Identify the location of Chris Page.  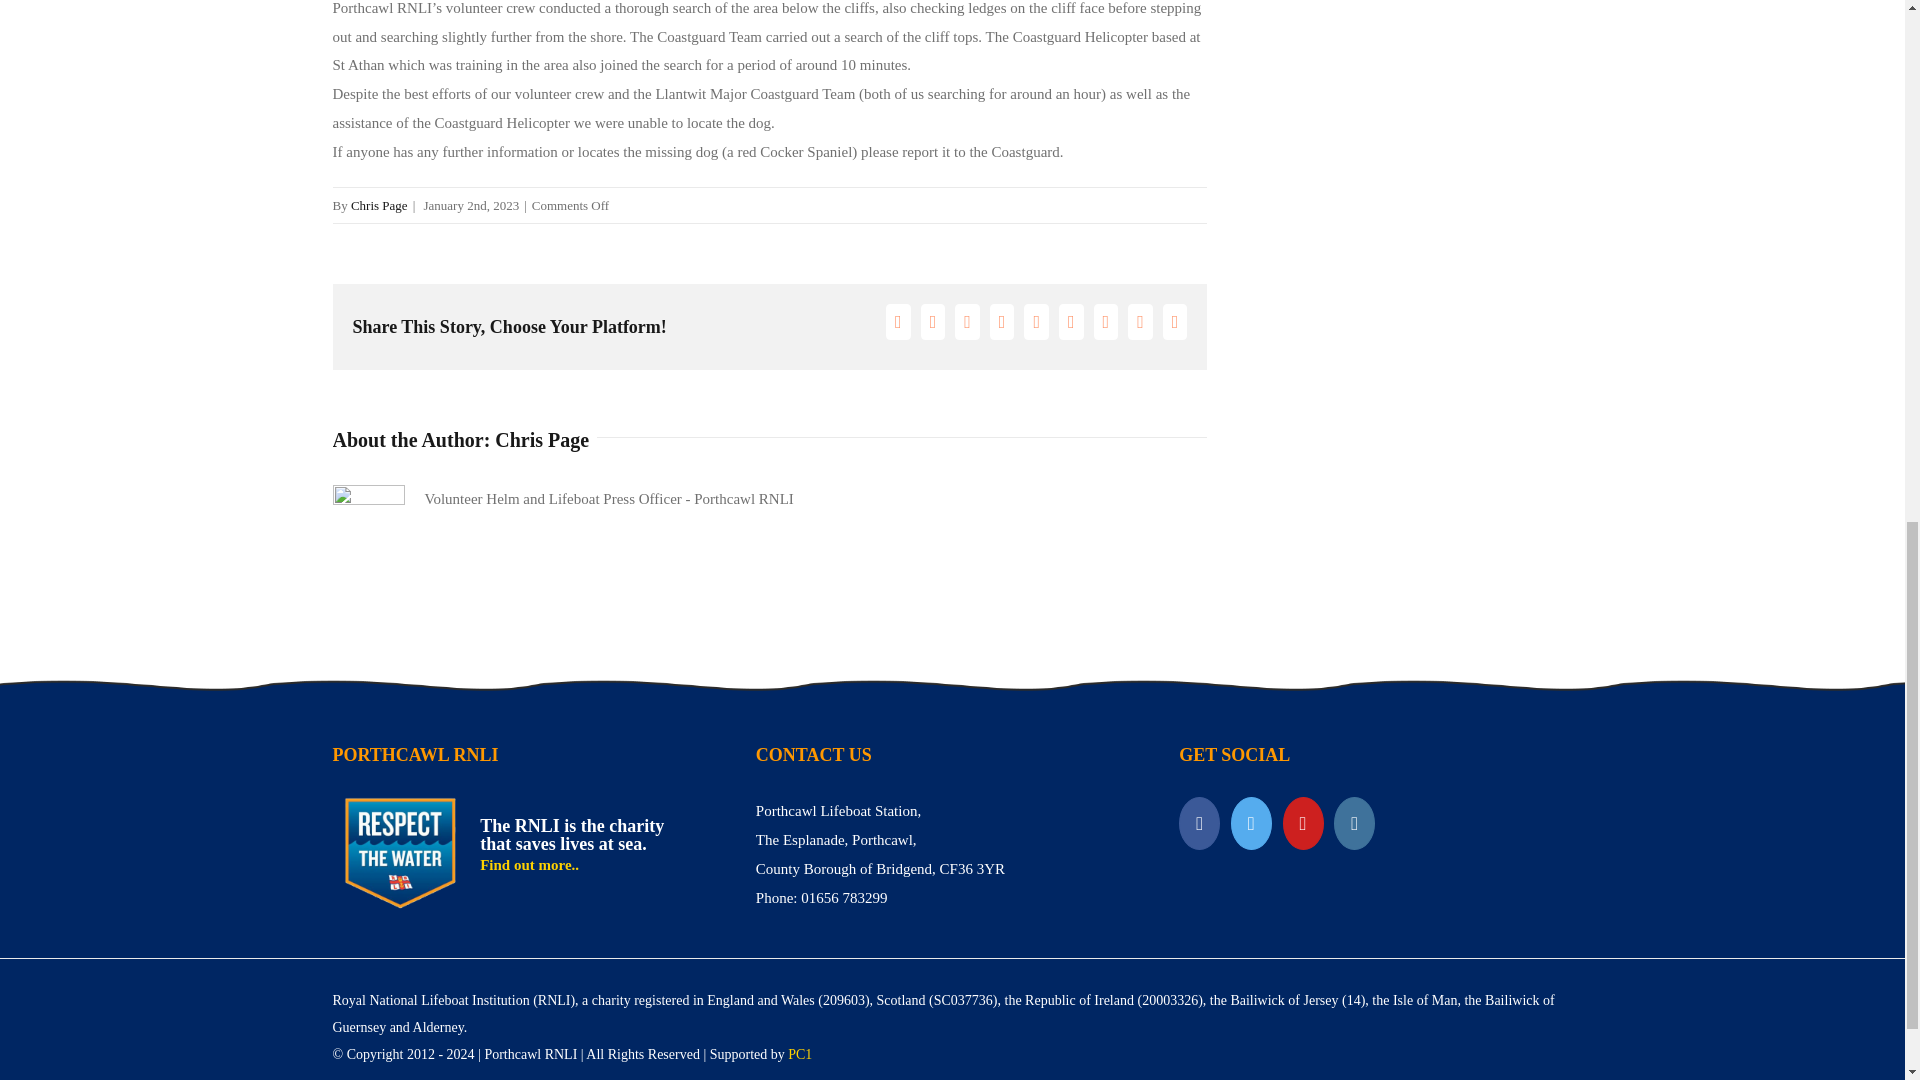
(379, 204).